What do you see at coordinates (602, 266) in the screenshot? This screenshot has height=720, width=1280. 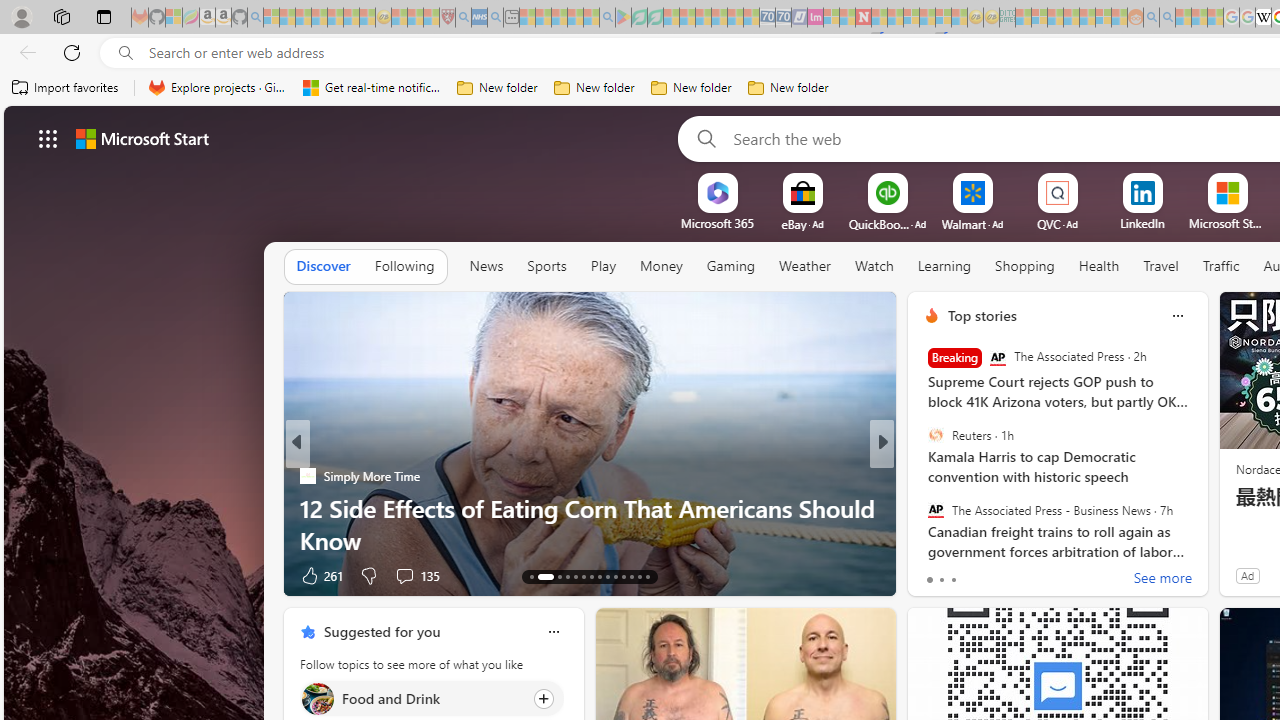 I see `Play` at bounding box center [602, 266].